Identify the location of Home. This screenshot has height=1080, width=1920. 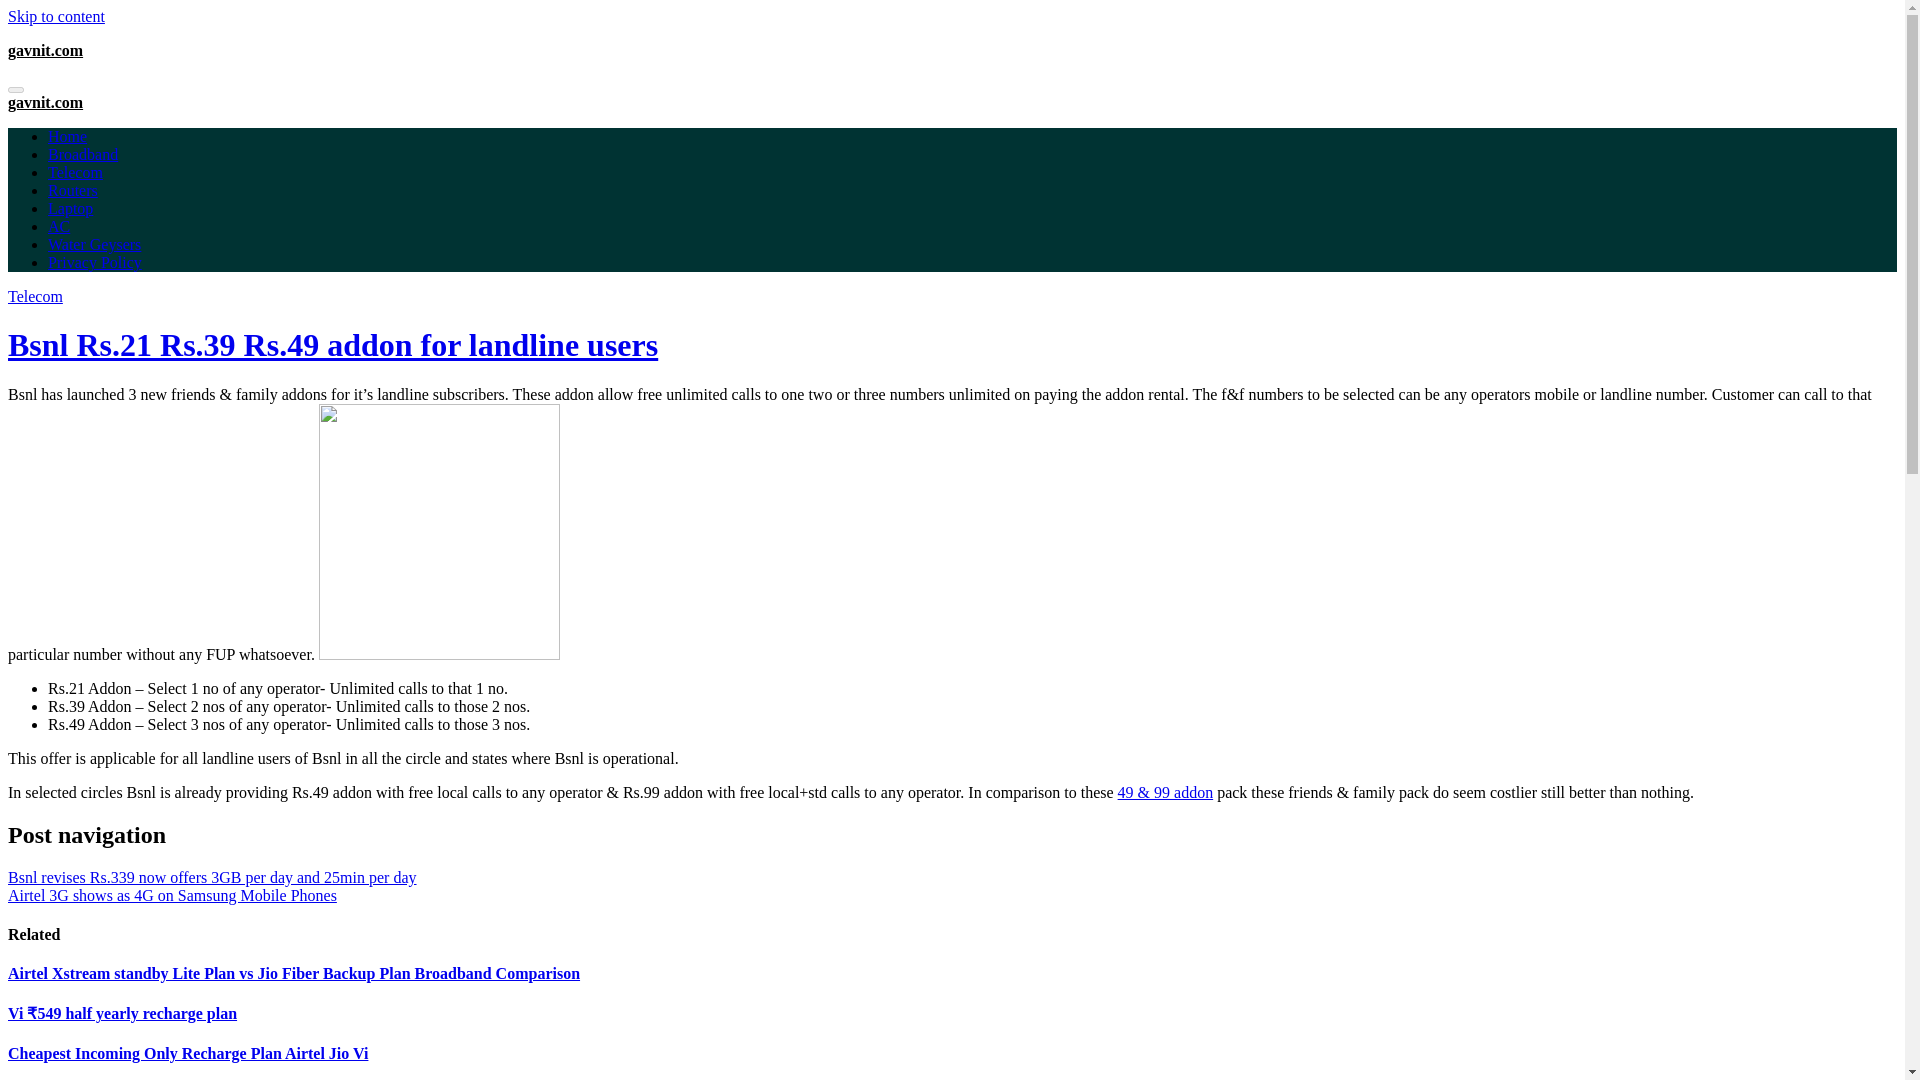
(67, 136).